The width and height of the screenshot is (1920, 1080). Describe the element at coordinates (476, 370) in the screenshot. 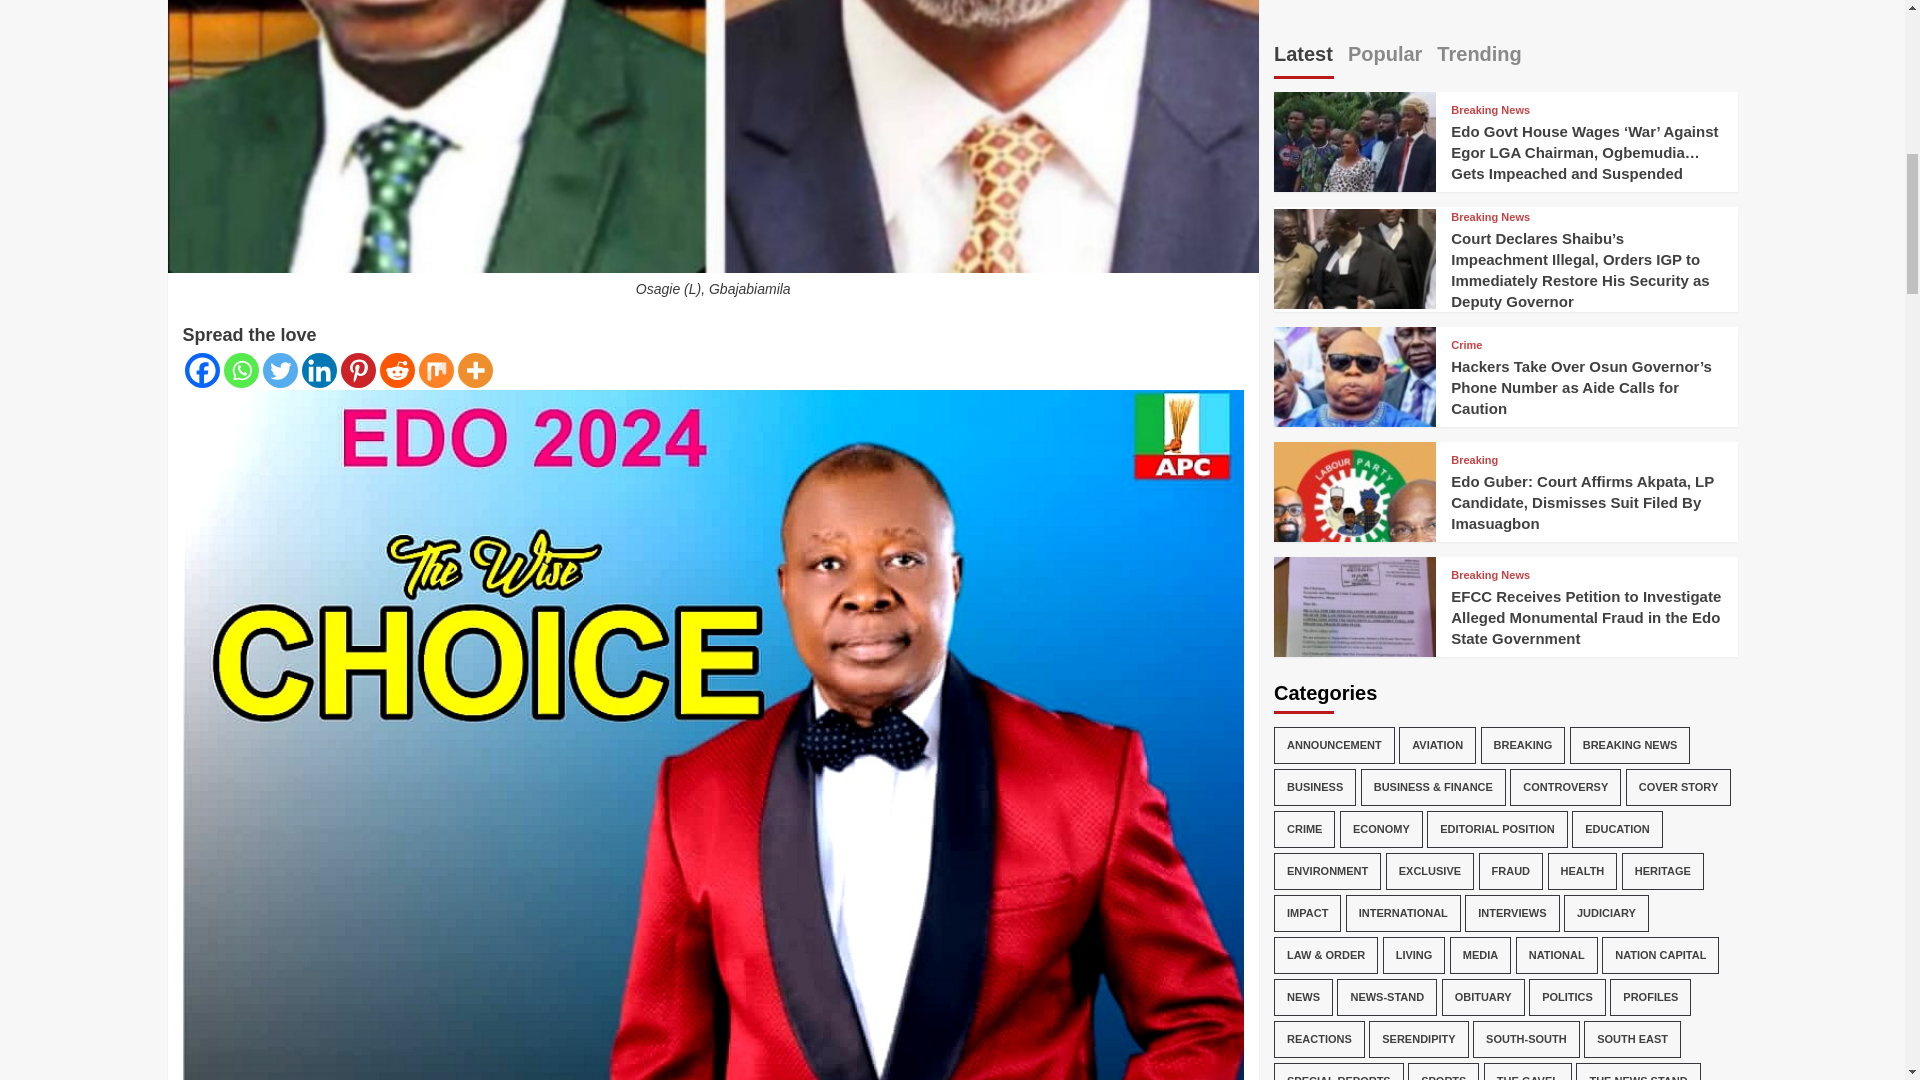

I see `More` at that location.